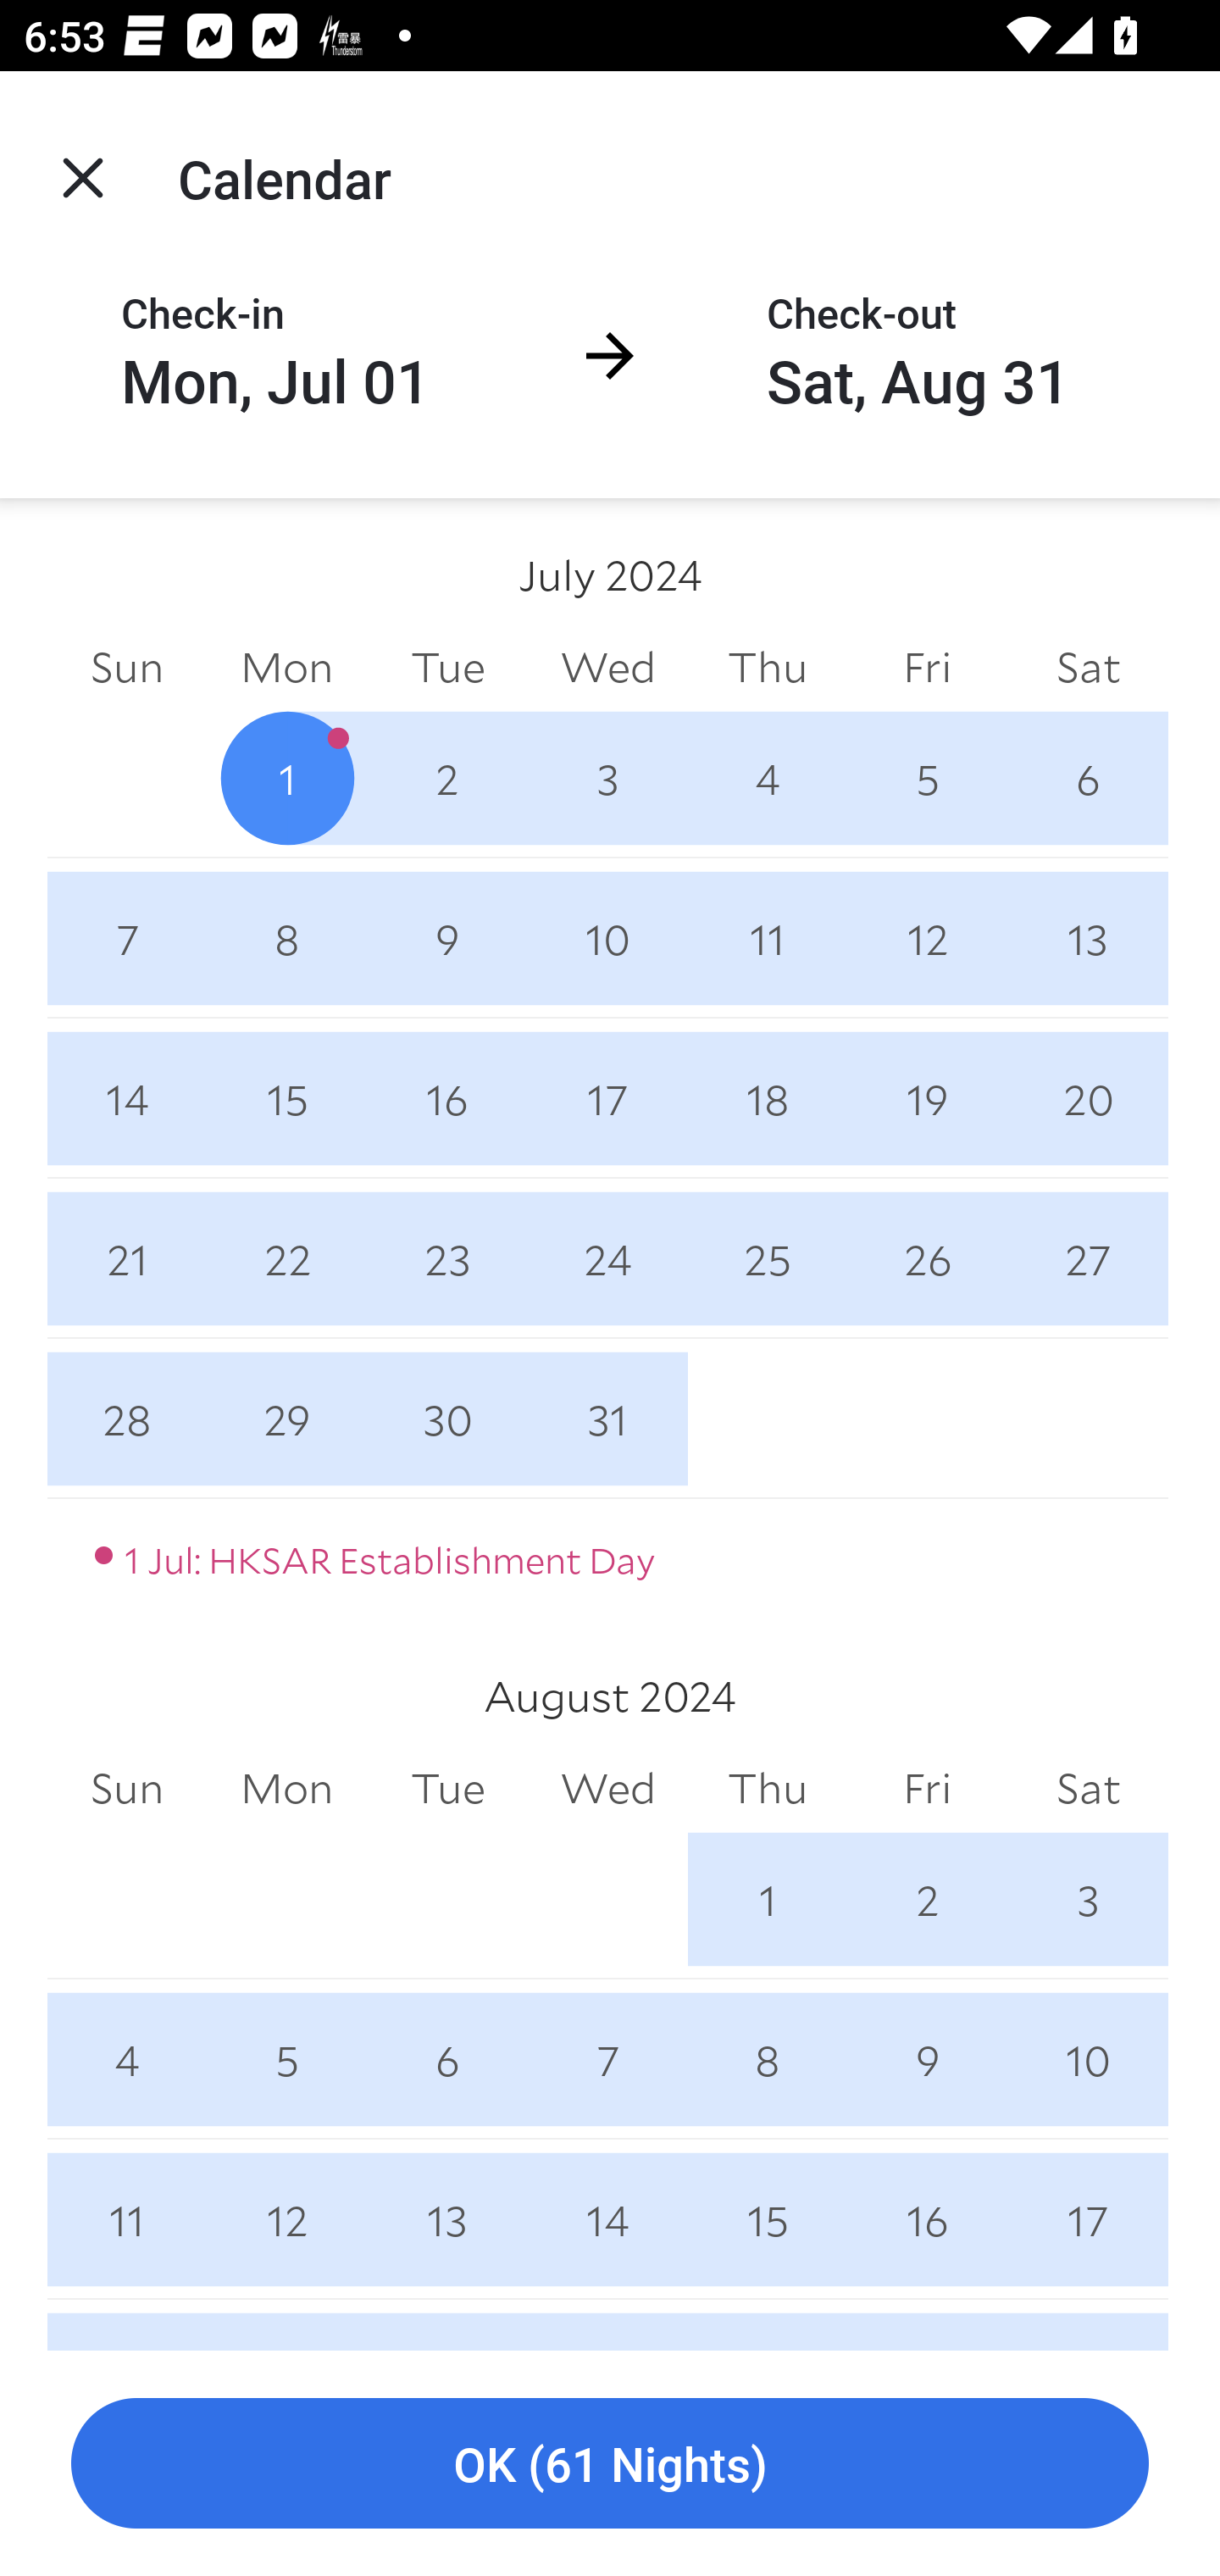 The width and height of the screenshot is (1220, 2576). I want to click on 25 25 July 2024, so click(768, 1259).